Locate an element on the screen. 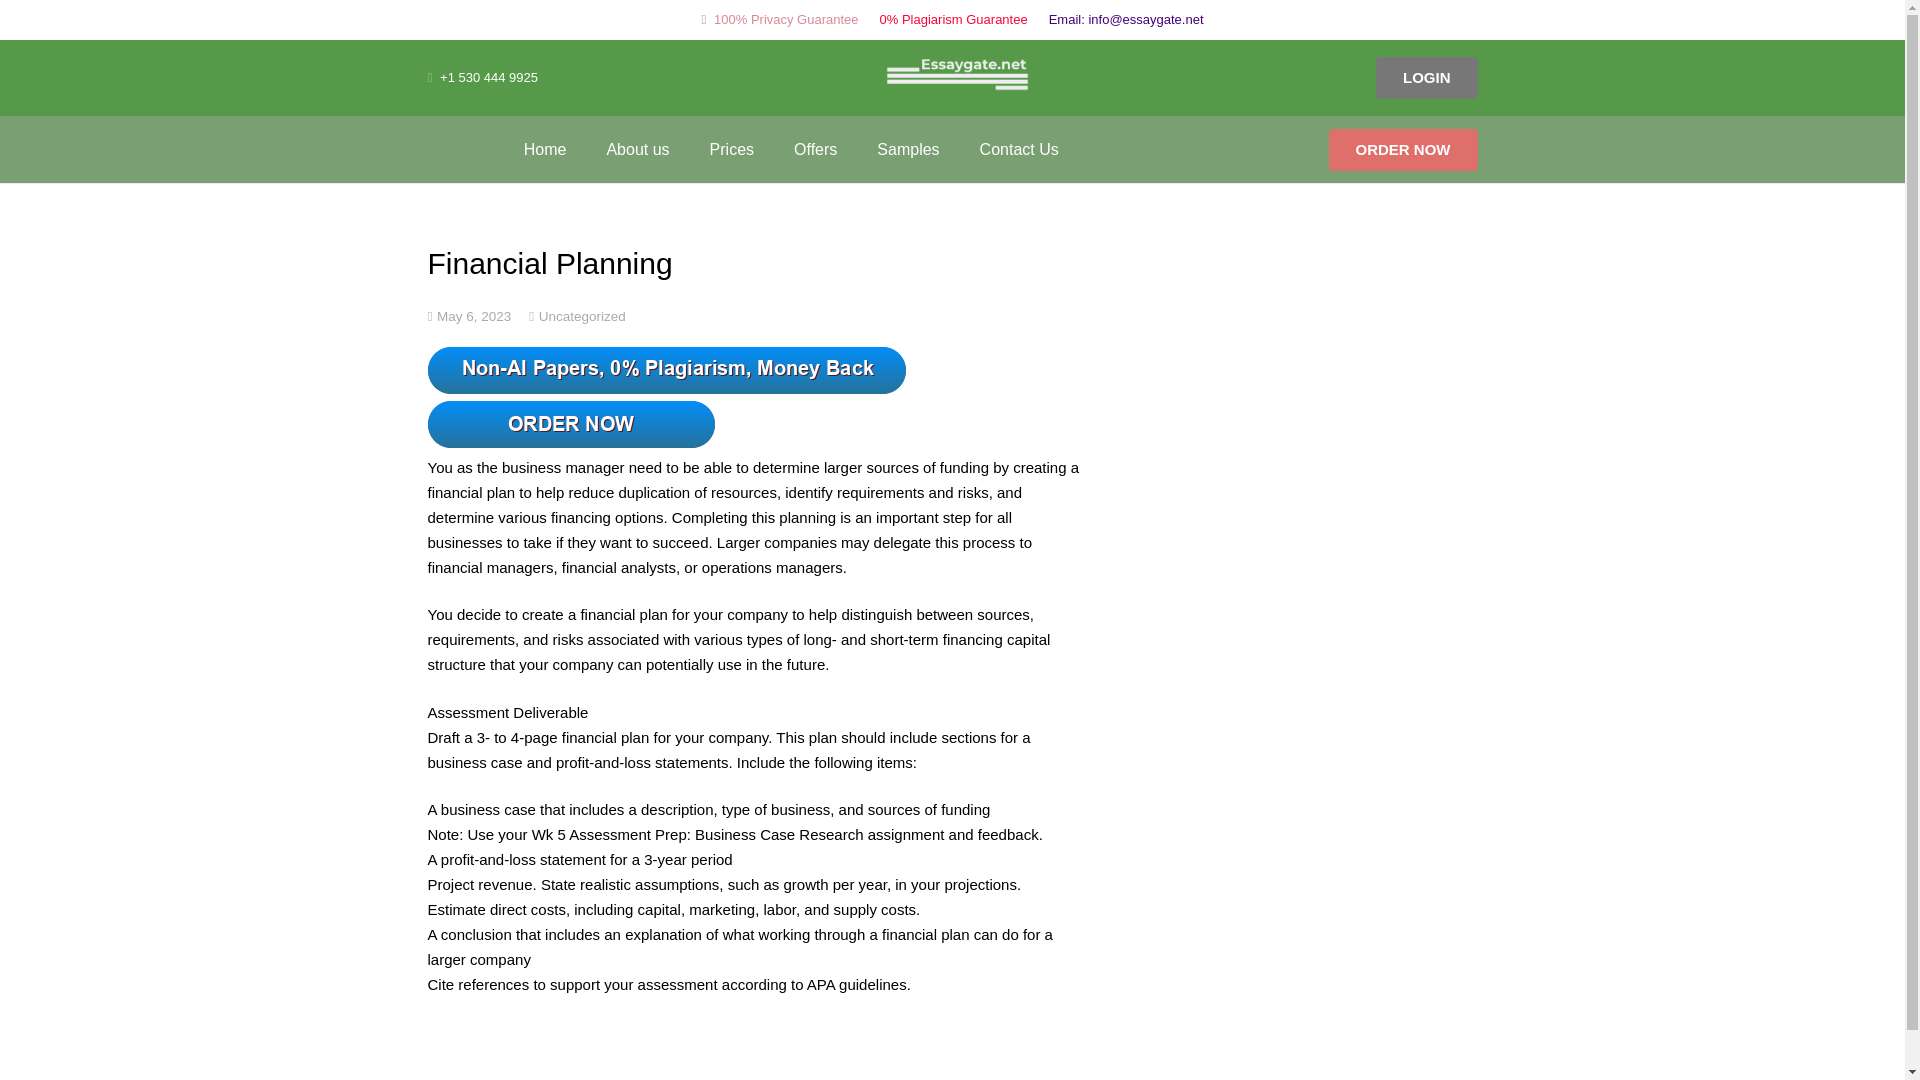 This screenshot has width=1920, height=1080. LOGIN is located at coordinates (1427, 78).